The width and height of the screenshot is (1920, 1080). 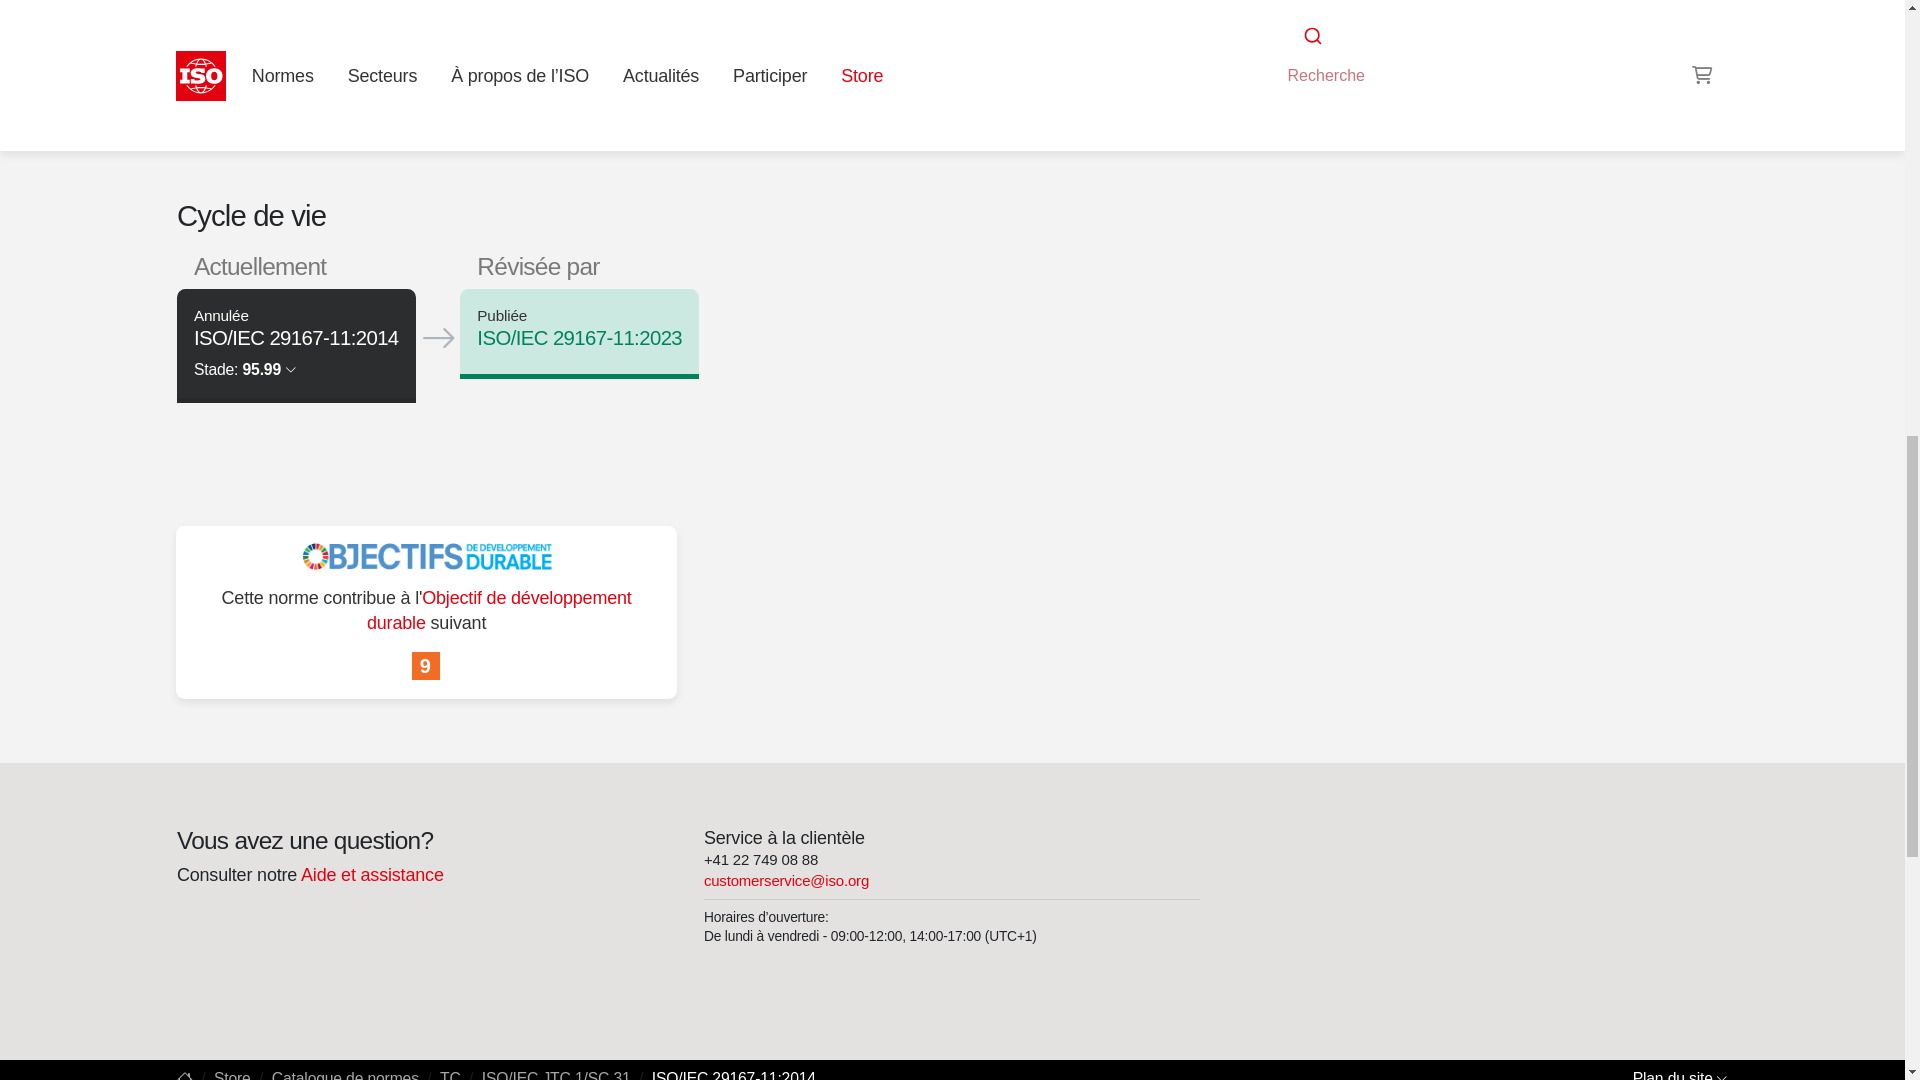 What do you see at coordinates (1261, 36) in the screenshot?
I see `RSS` at bounding box center [1261, 36].